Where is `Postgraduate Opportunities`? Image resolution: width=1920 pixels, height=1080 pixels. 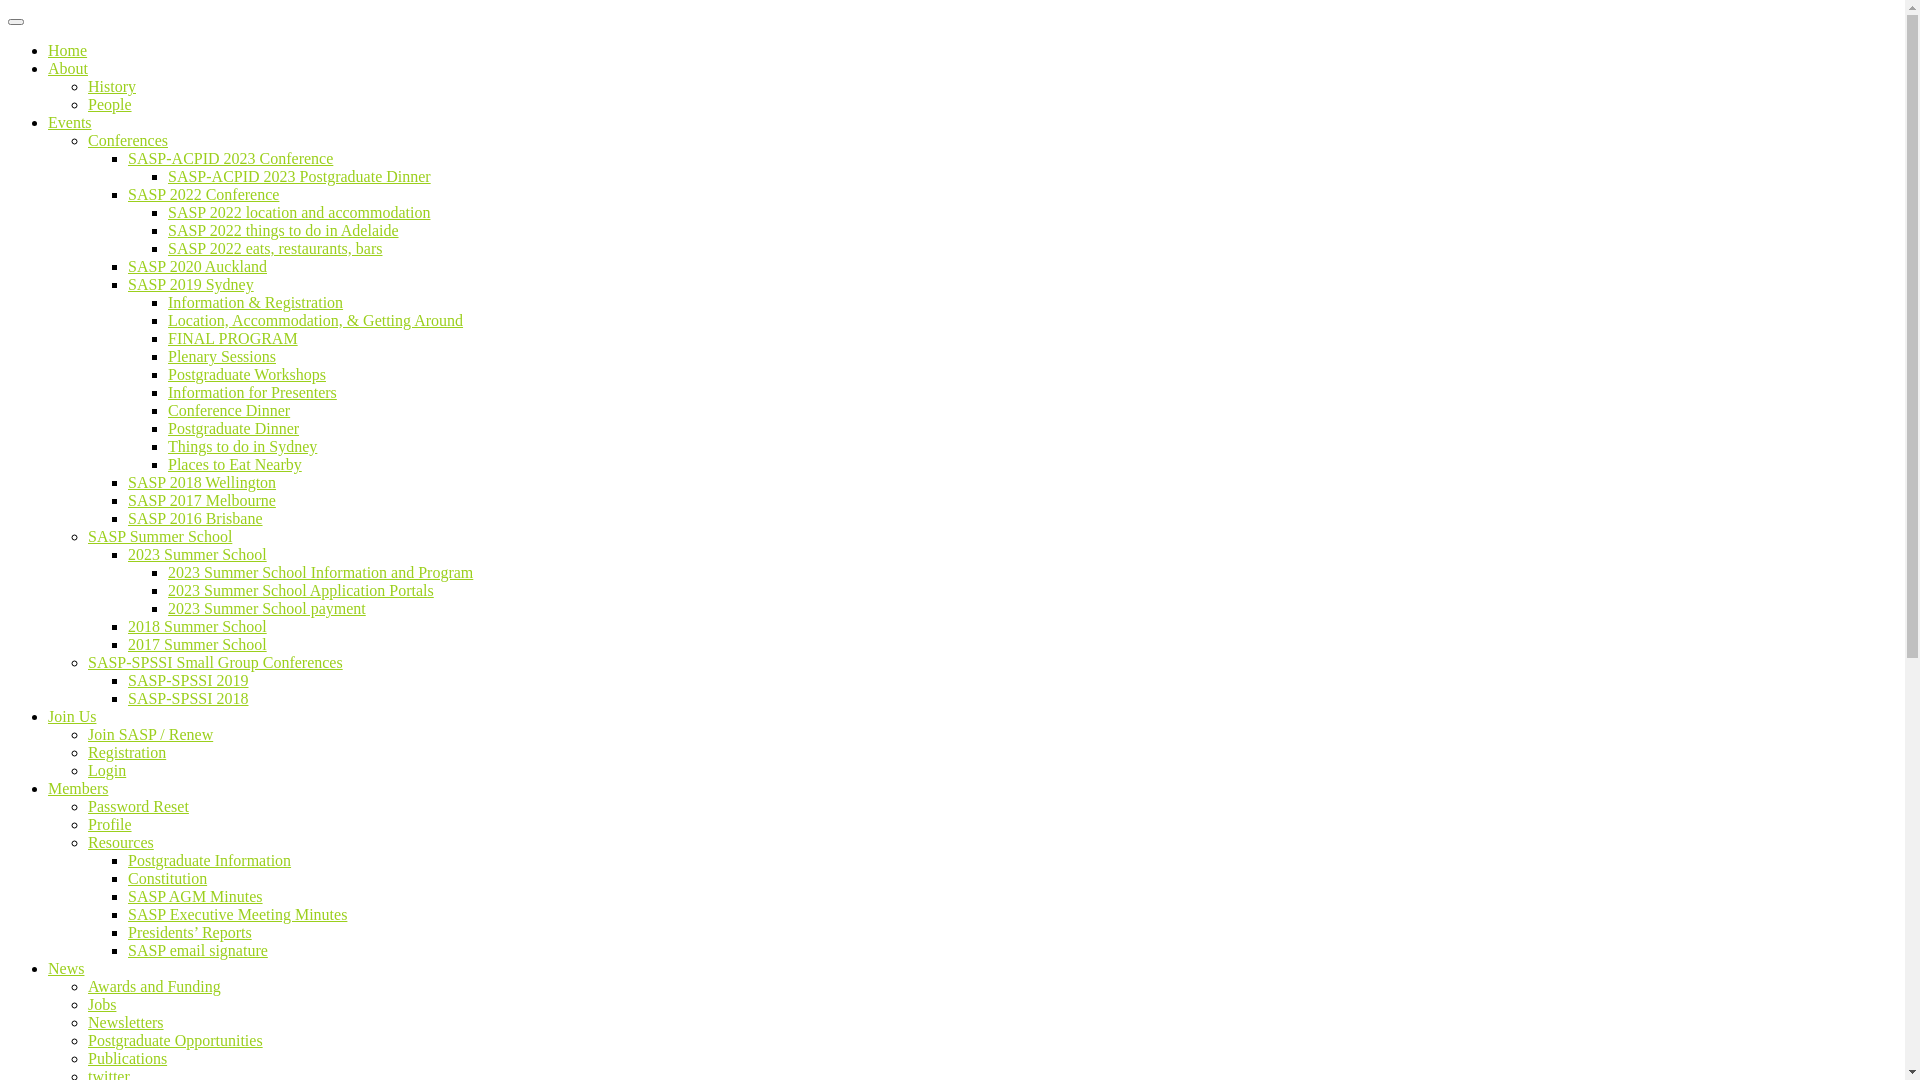
Postgraduate Opportunities is located at coordinates (176, 1040).